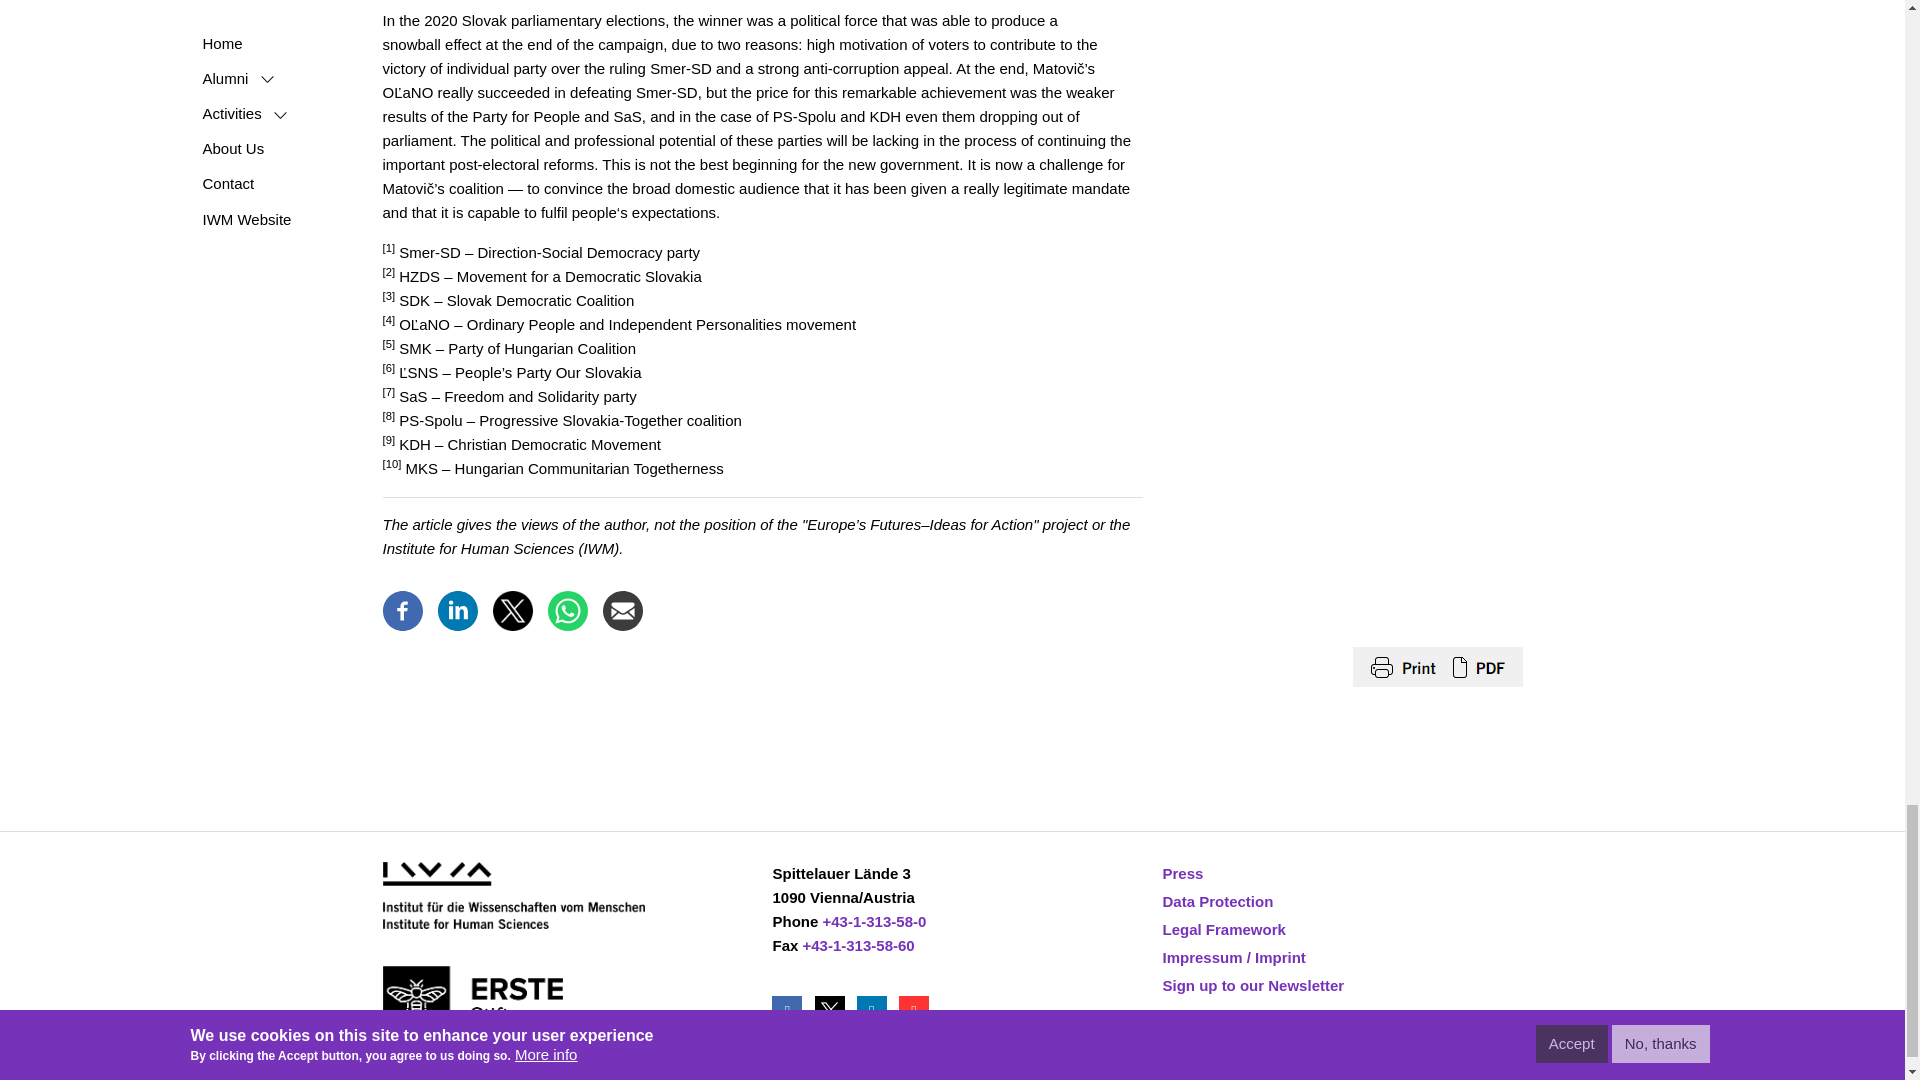  What do you see at coordinates (402, 608) in the screenshot?
I see `Facebook` at bounding box center [402, 608].